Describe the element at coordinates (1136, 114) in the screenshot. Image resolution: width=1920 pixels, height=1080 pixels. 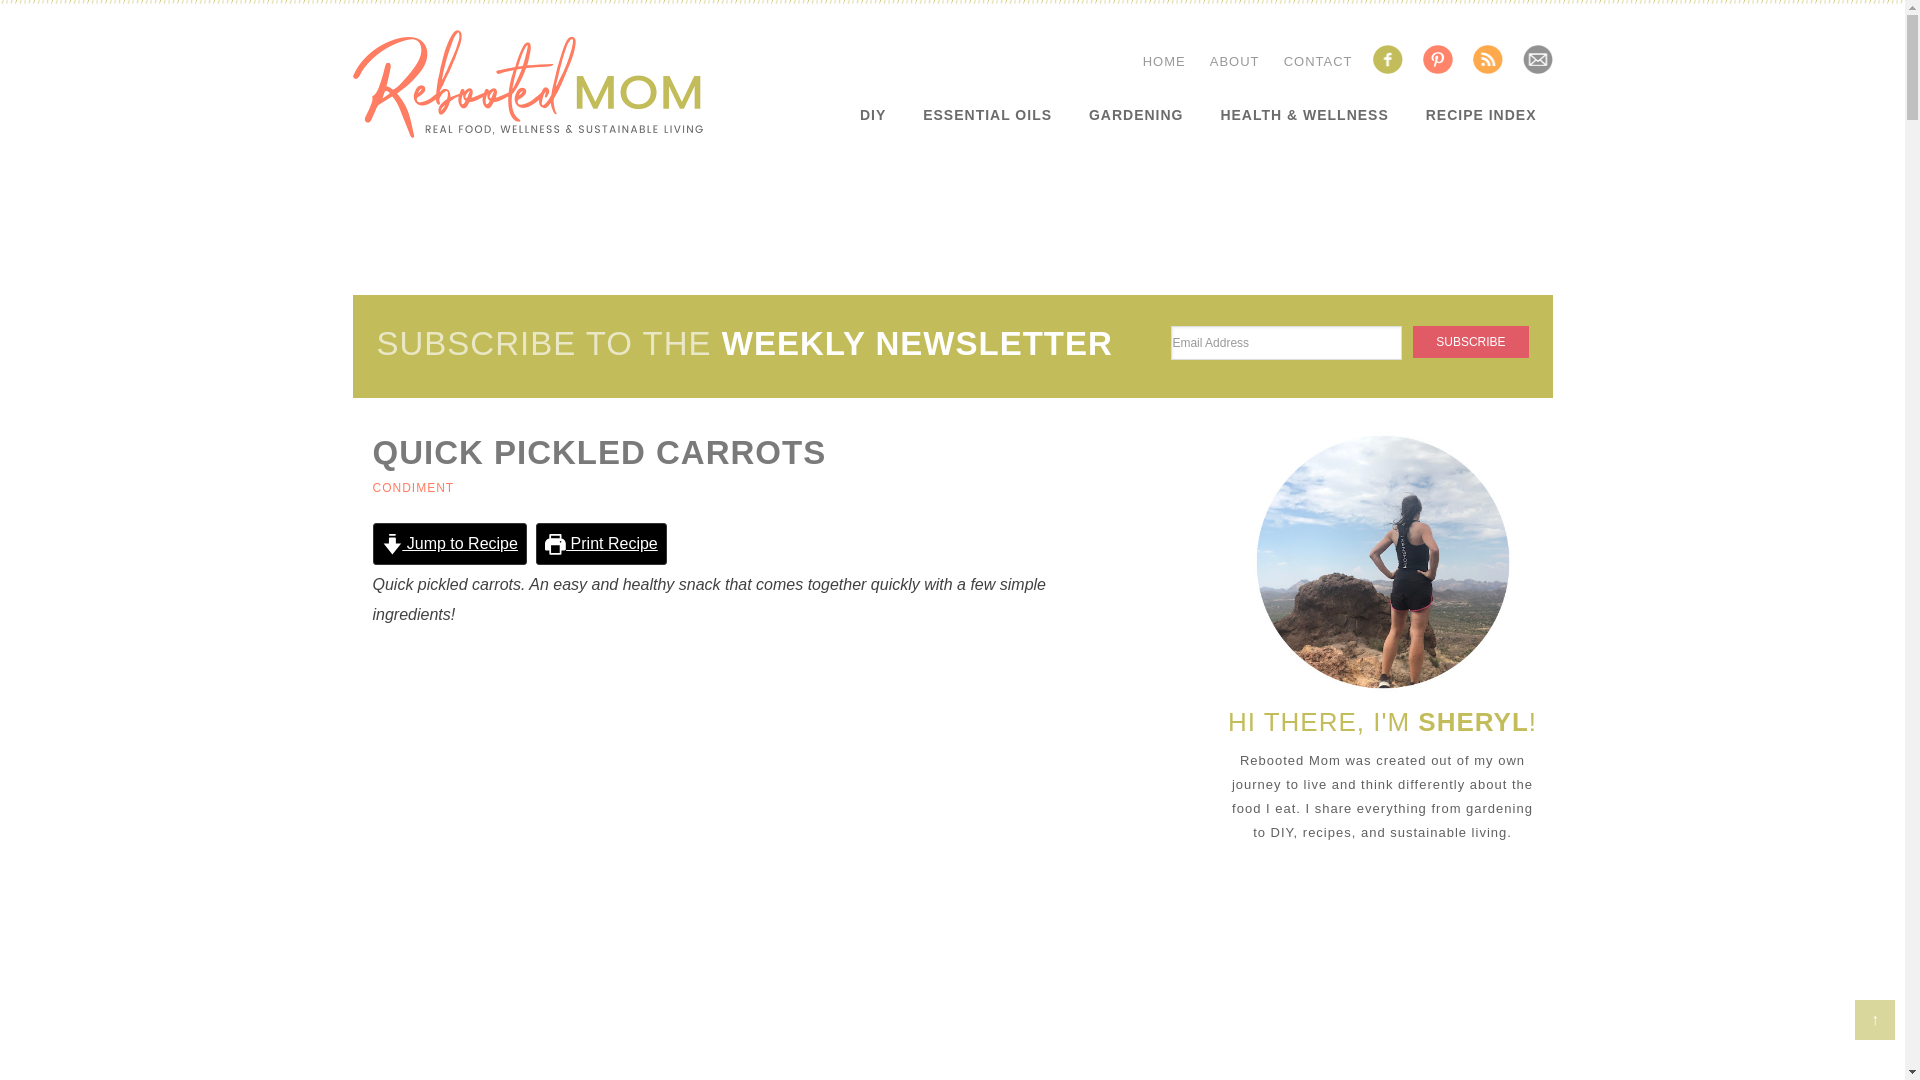
I see `GARDENING` at that location.